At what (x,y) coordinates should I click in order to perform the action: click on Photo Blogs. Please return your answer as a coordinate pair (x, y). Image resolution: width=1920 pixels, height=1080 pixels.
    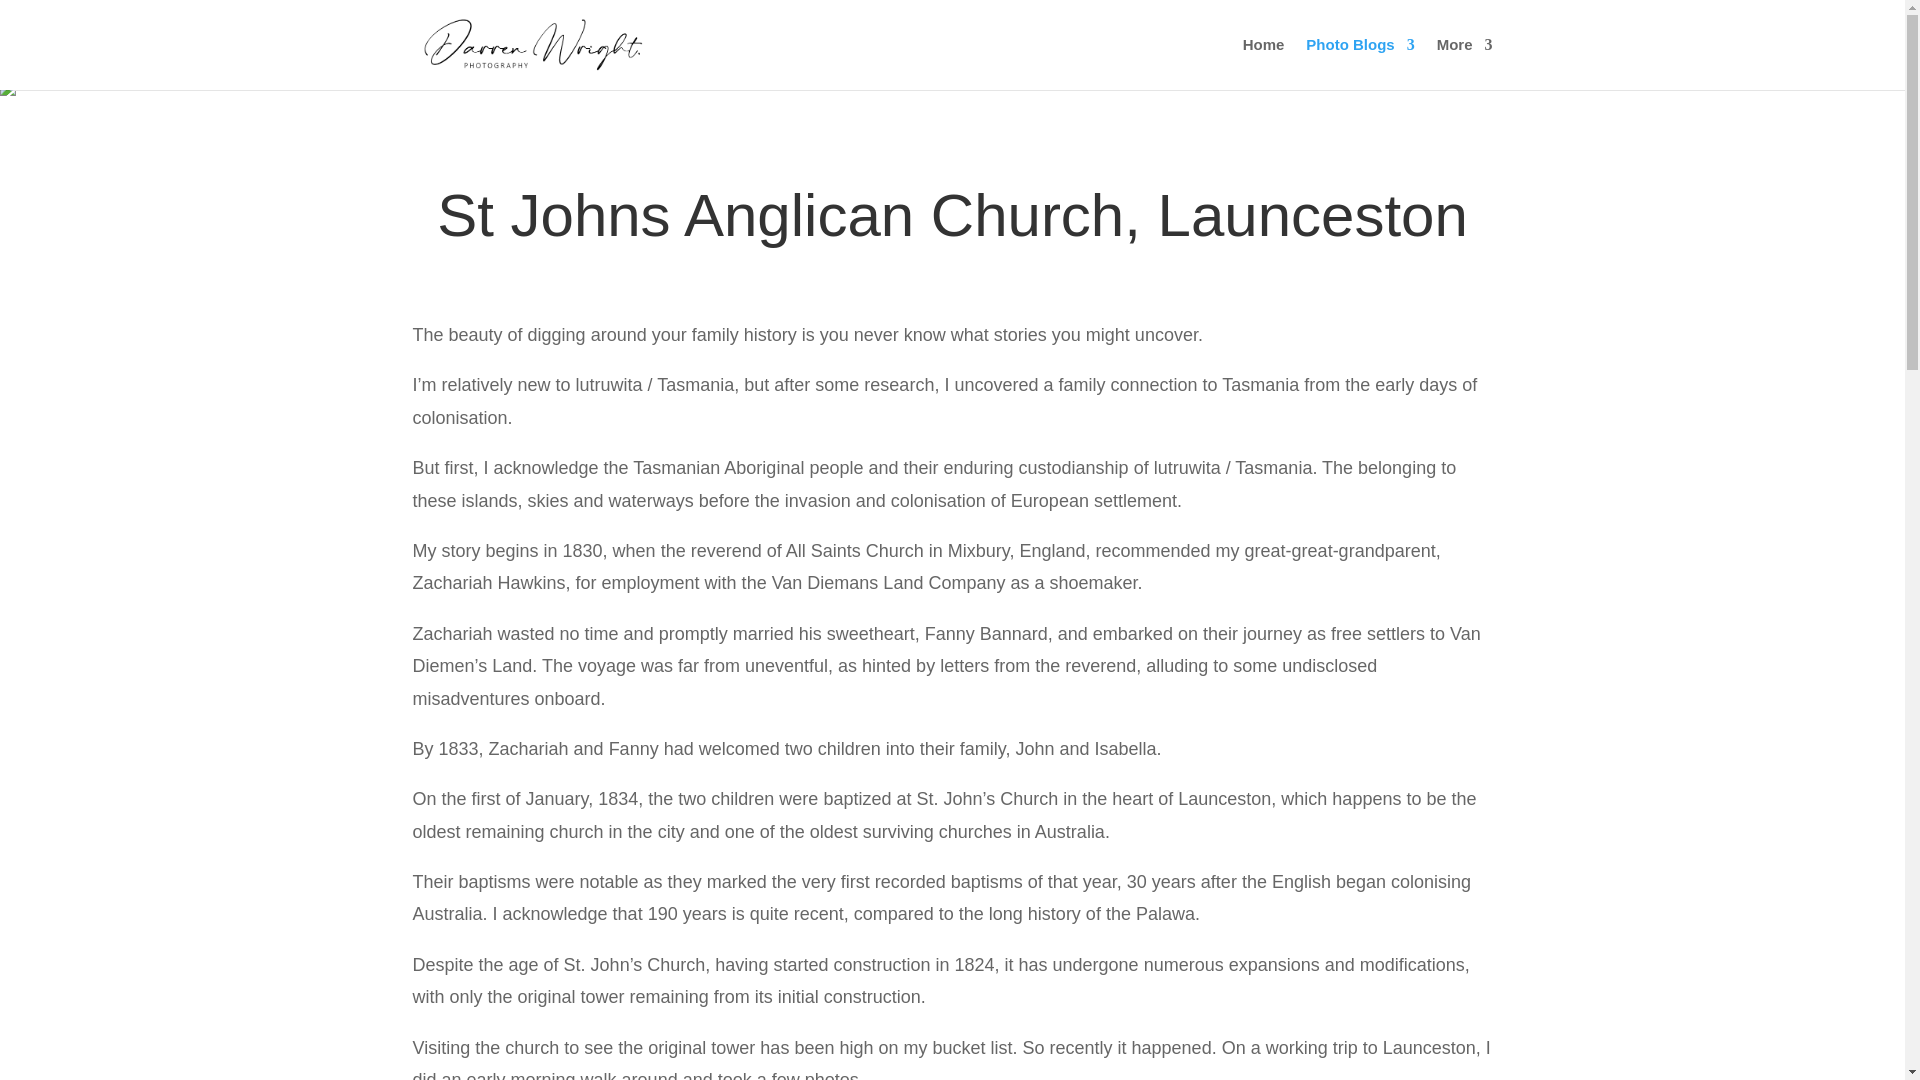
    Looking at the image, I should click on (1359, 63).